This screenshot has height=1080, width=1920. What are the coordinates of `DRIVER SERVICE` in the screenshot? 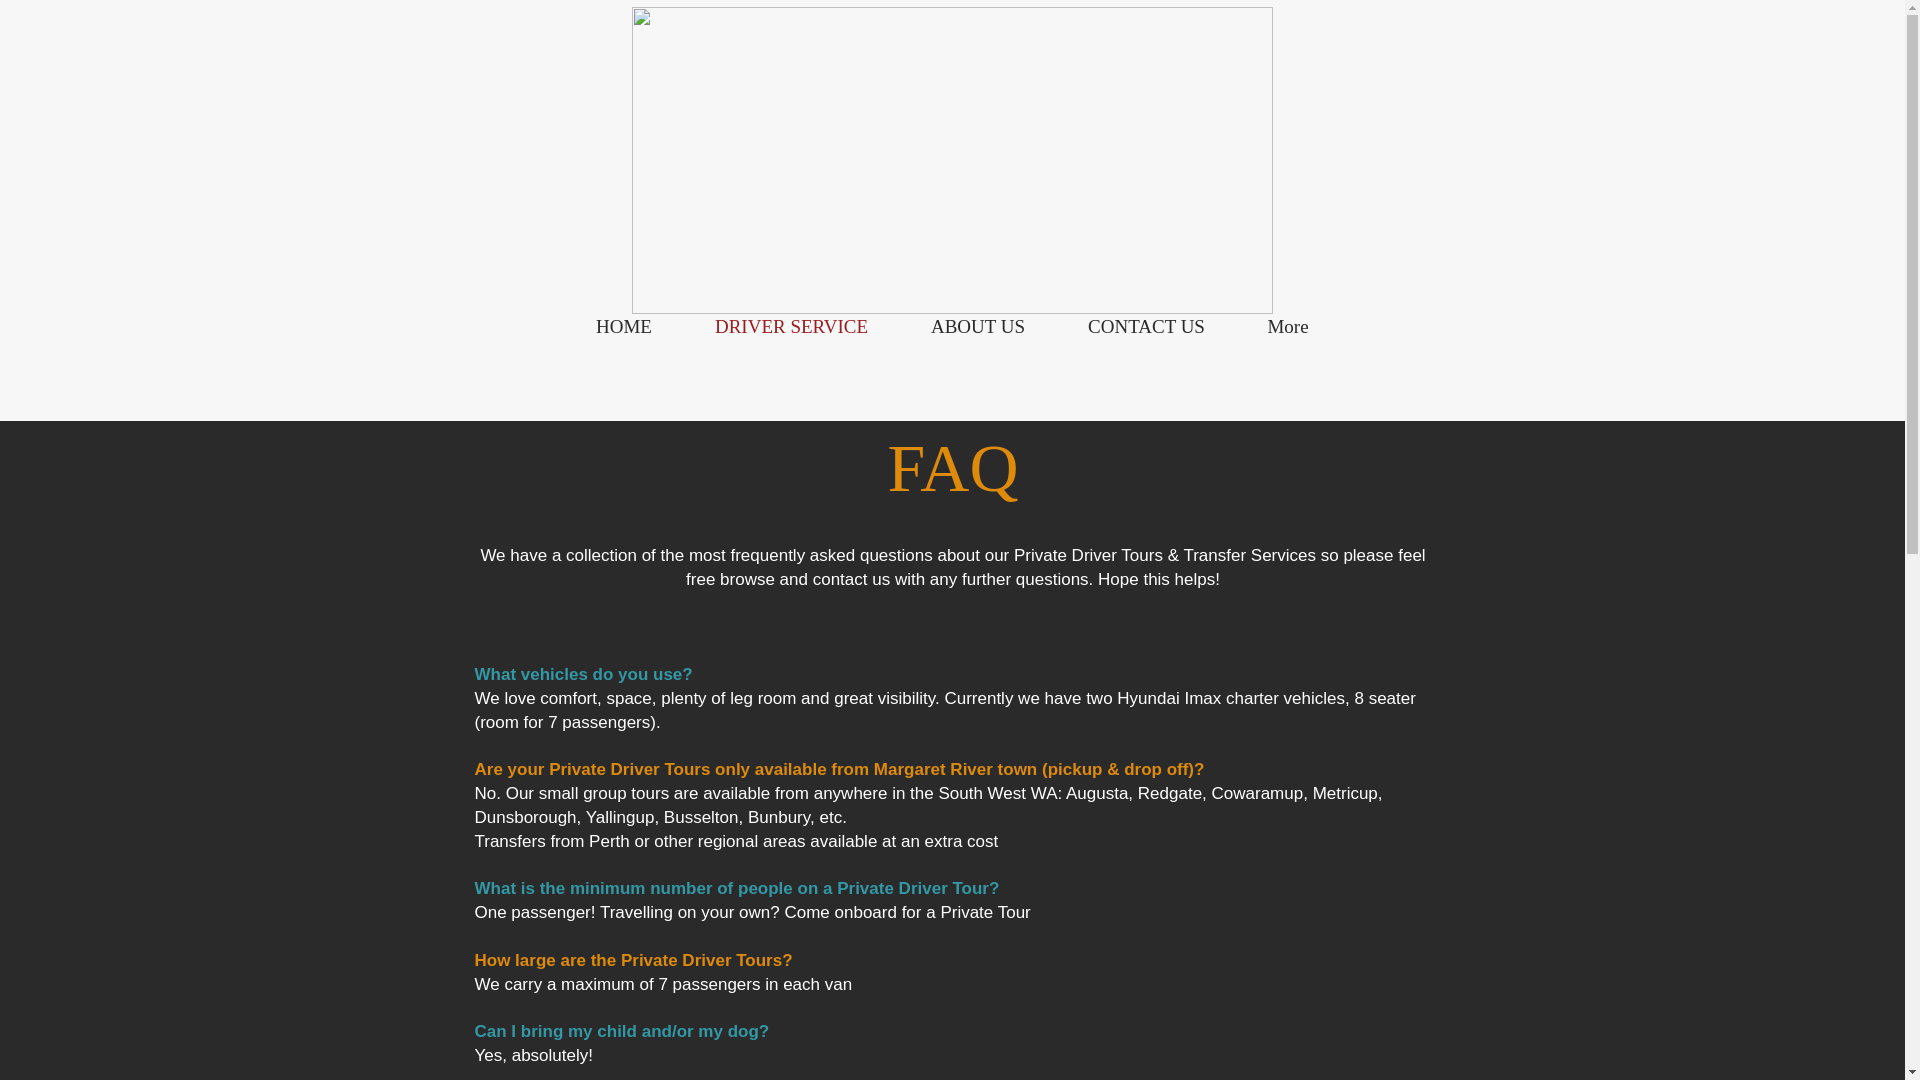 It's located at (792, 326).